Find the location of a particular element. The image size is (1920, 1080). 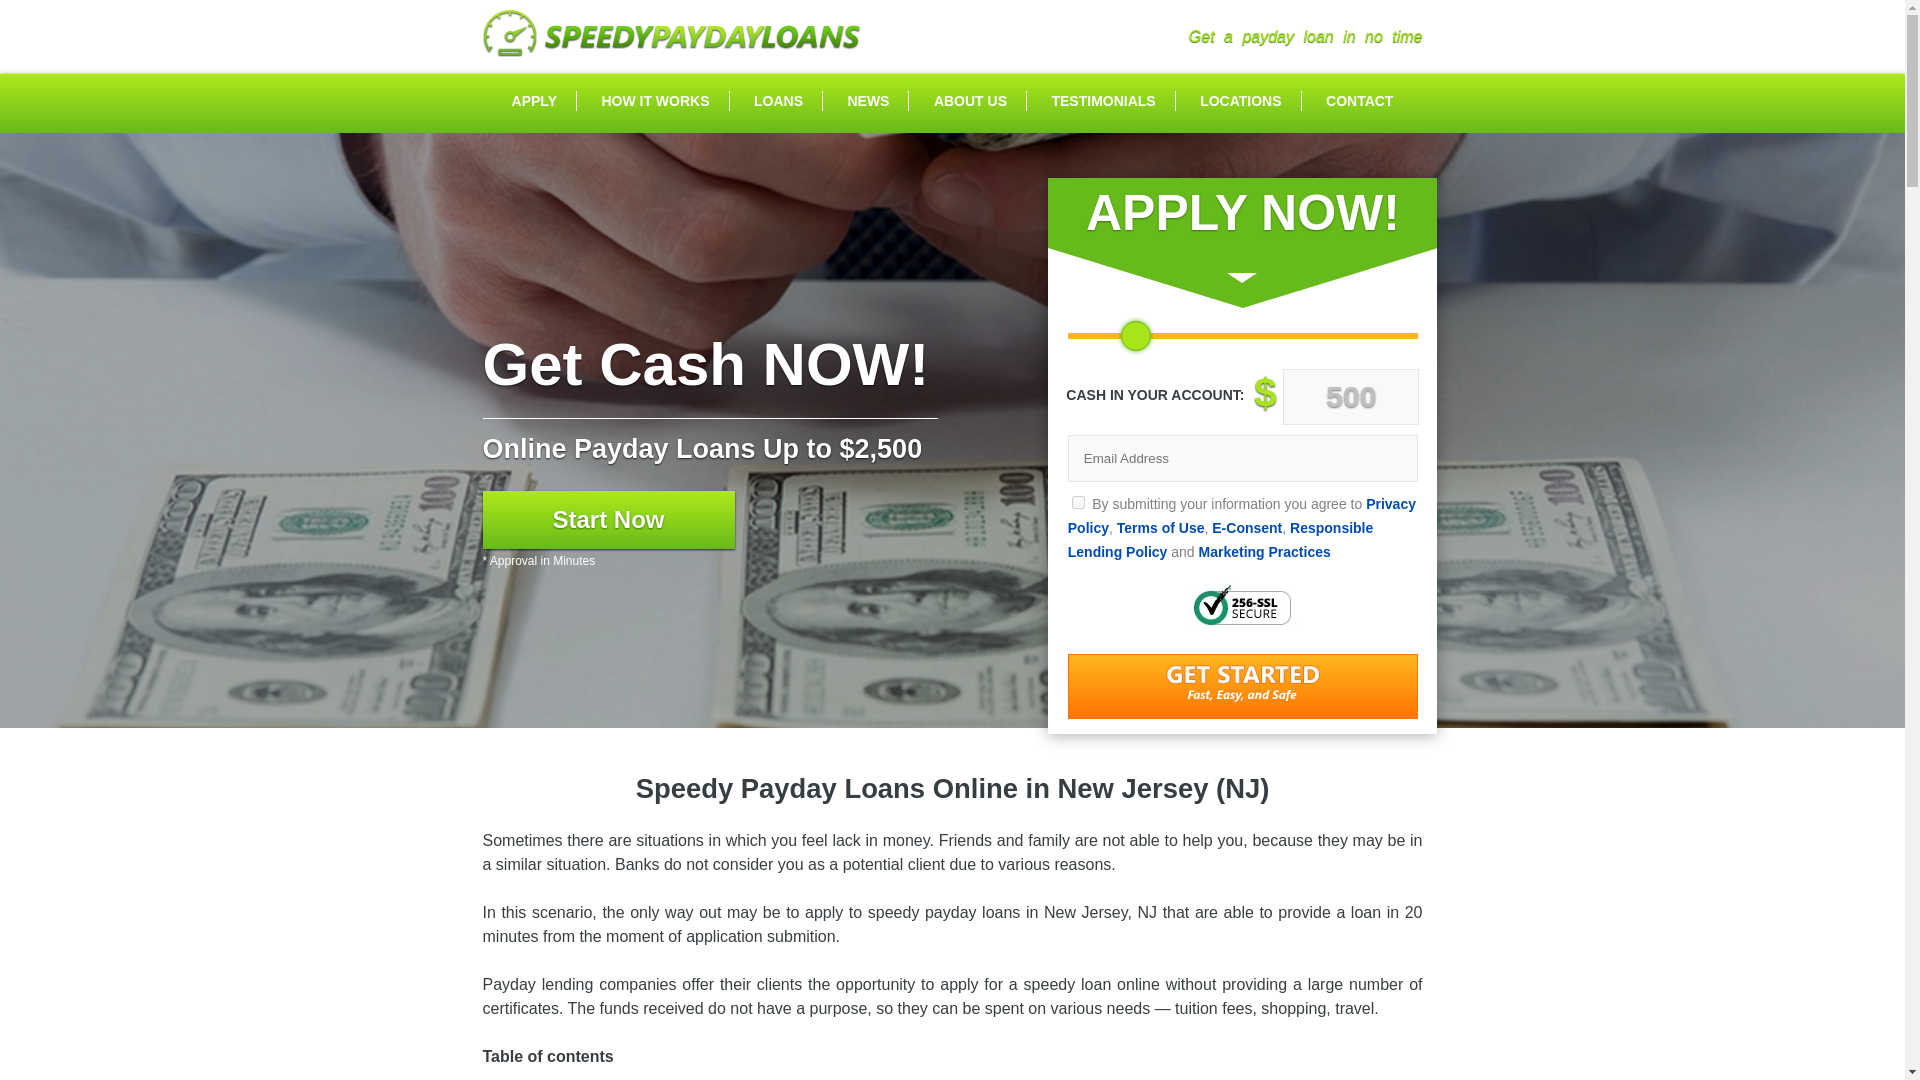

Start Now is located at coordinates (607, 520).